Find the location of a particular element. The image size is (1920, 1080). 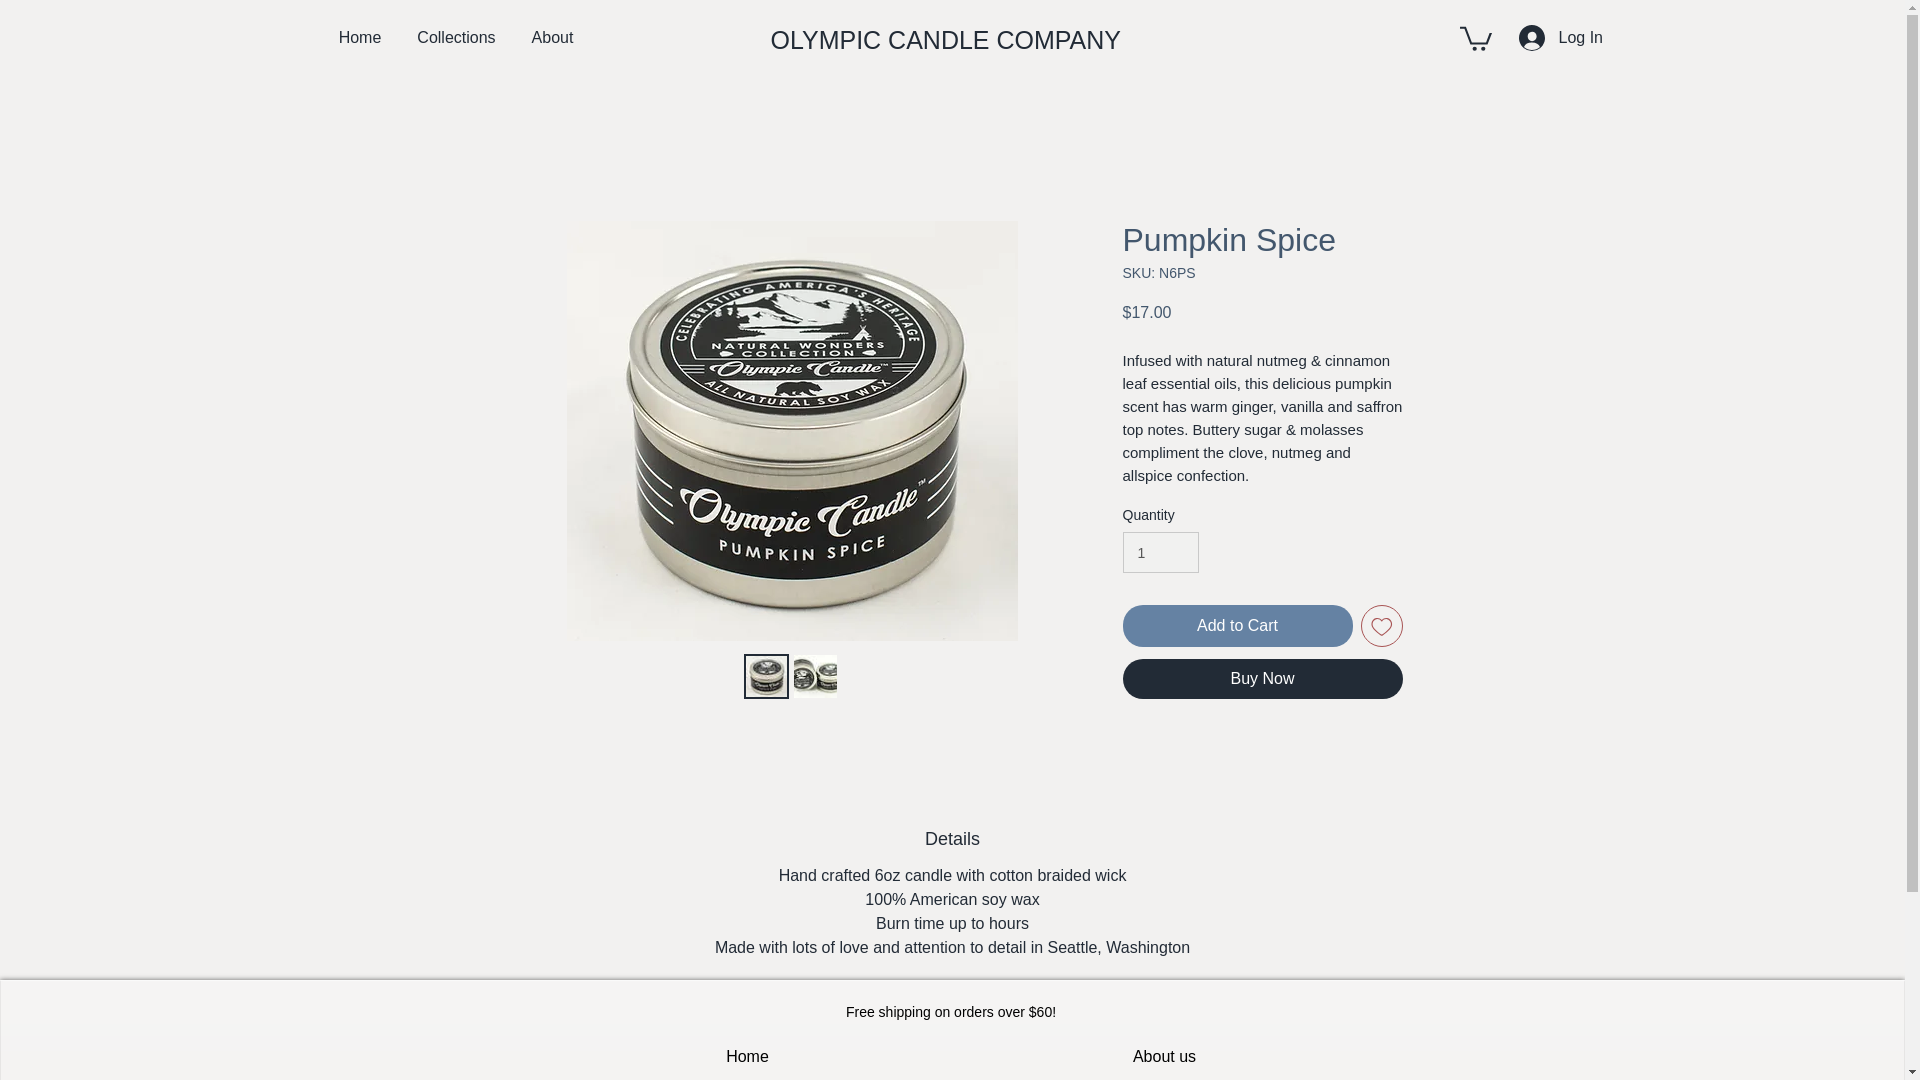

OLYMPIC CANDLE COMPANY is located at coordinates (952, 40).